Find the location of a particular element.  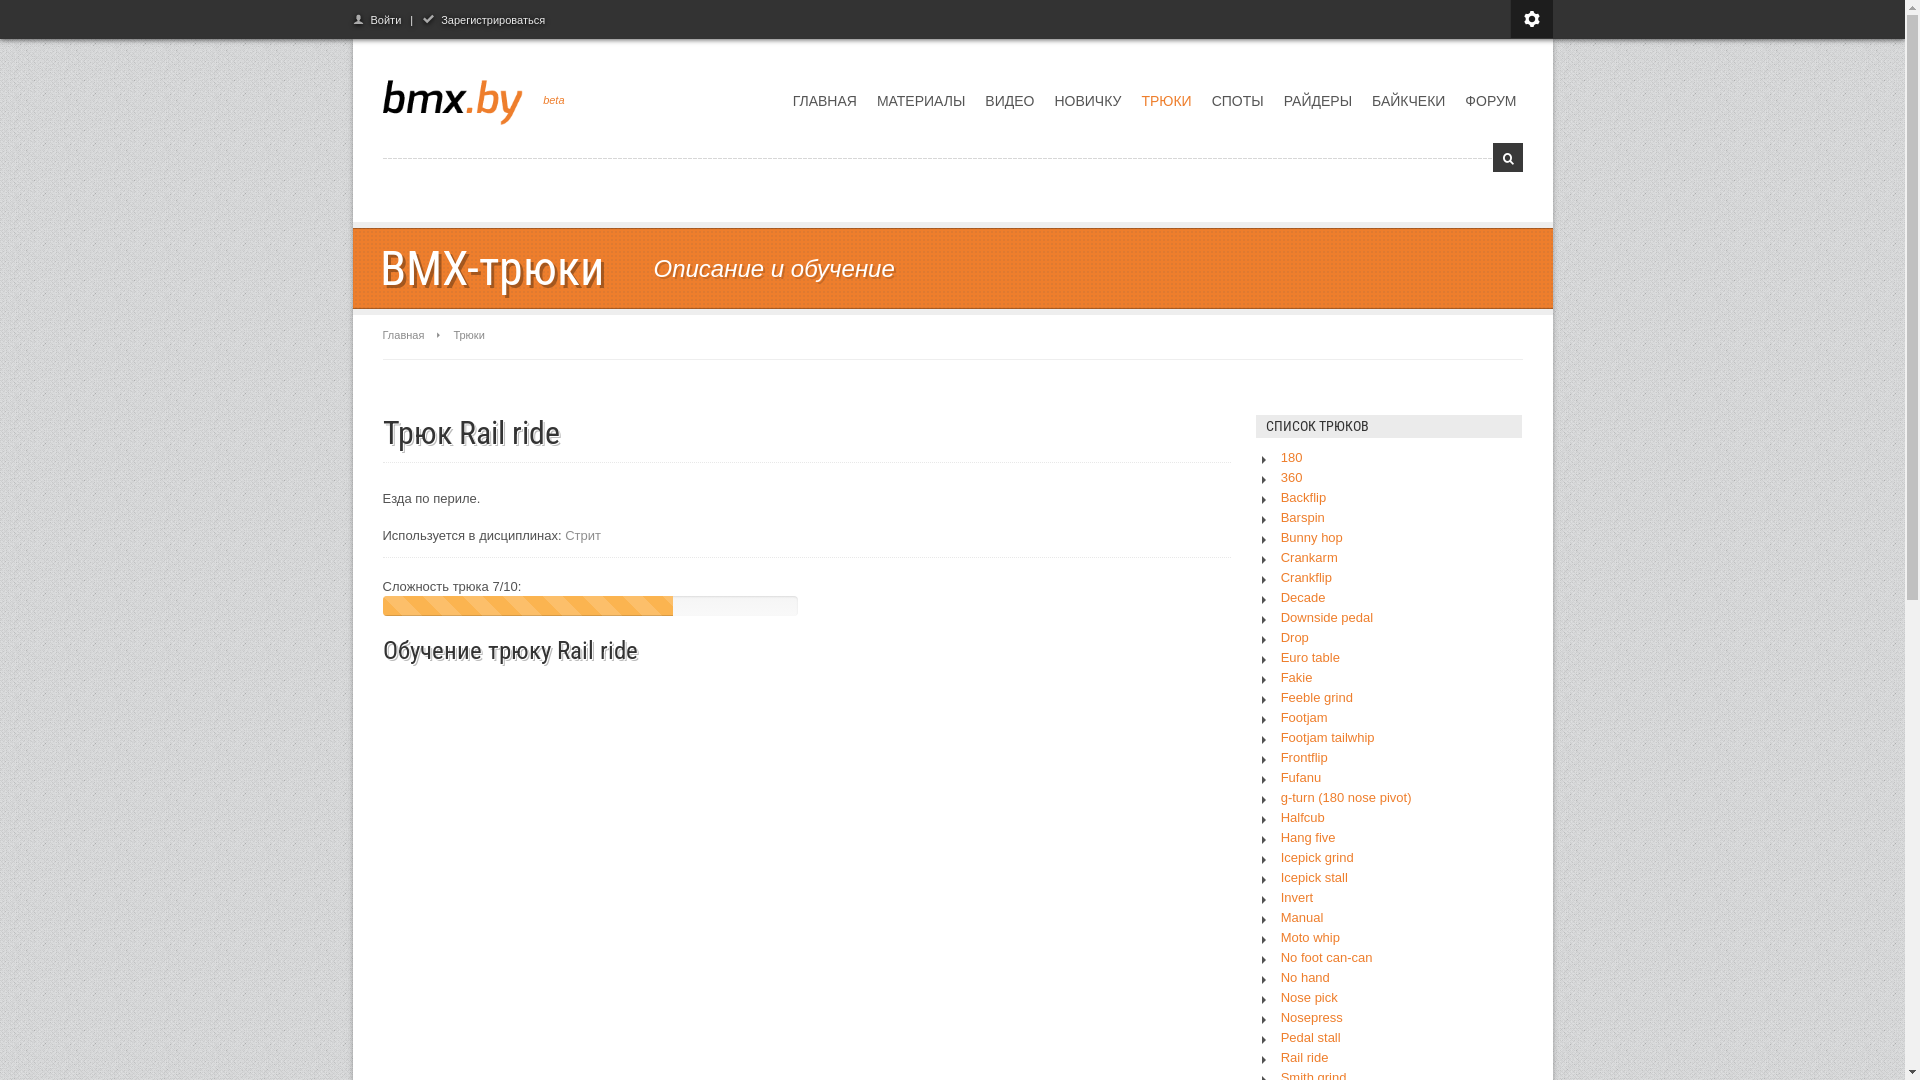

L is located at coordinates (1507, 158).